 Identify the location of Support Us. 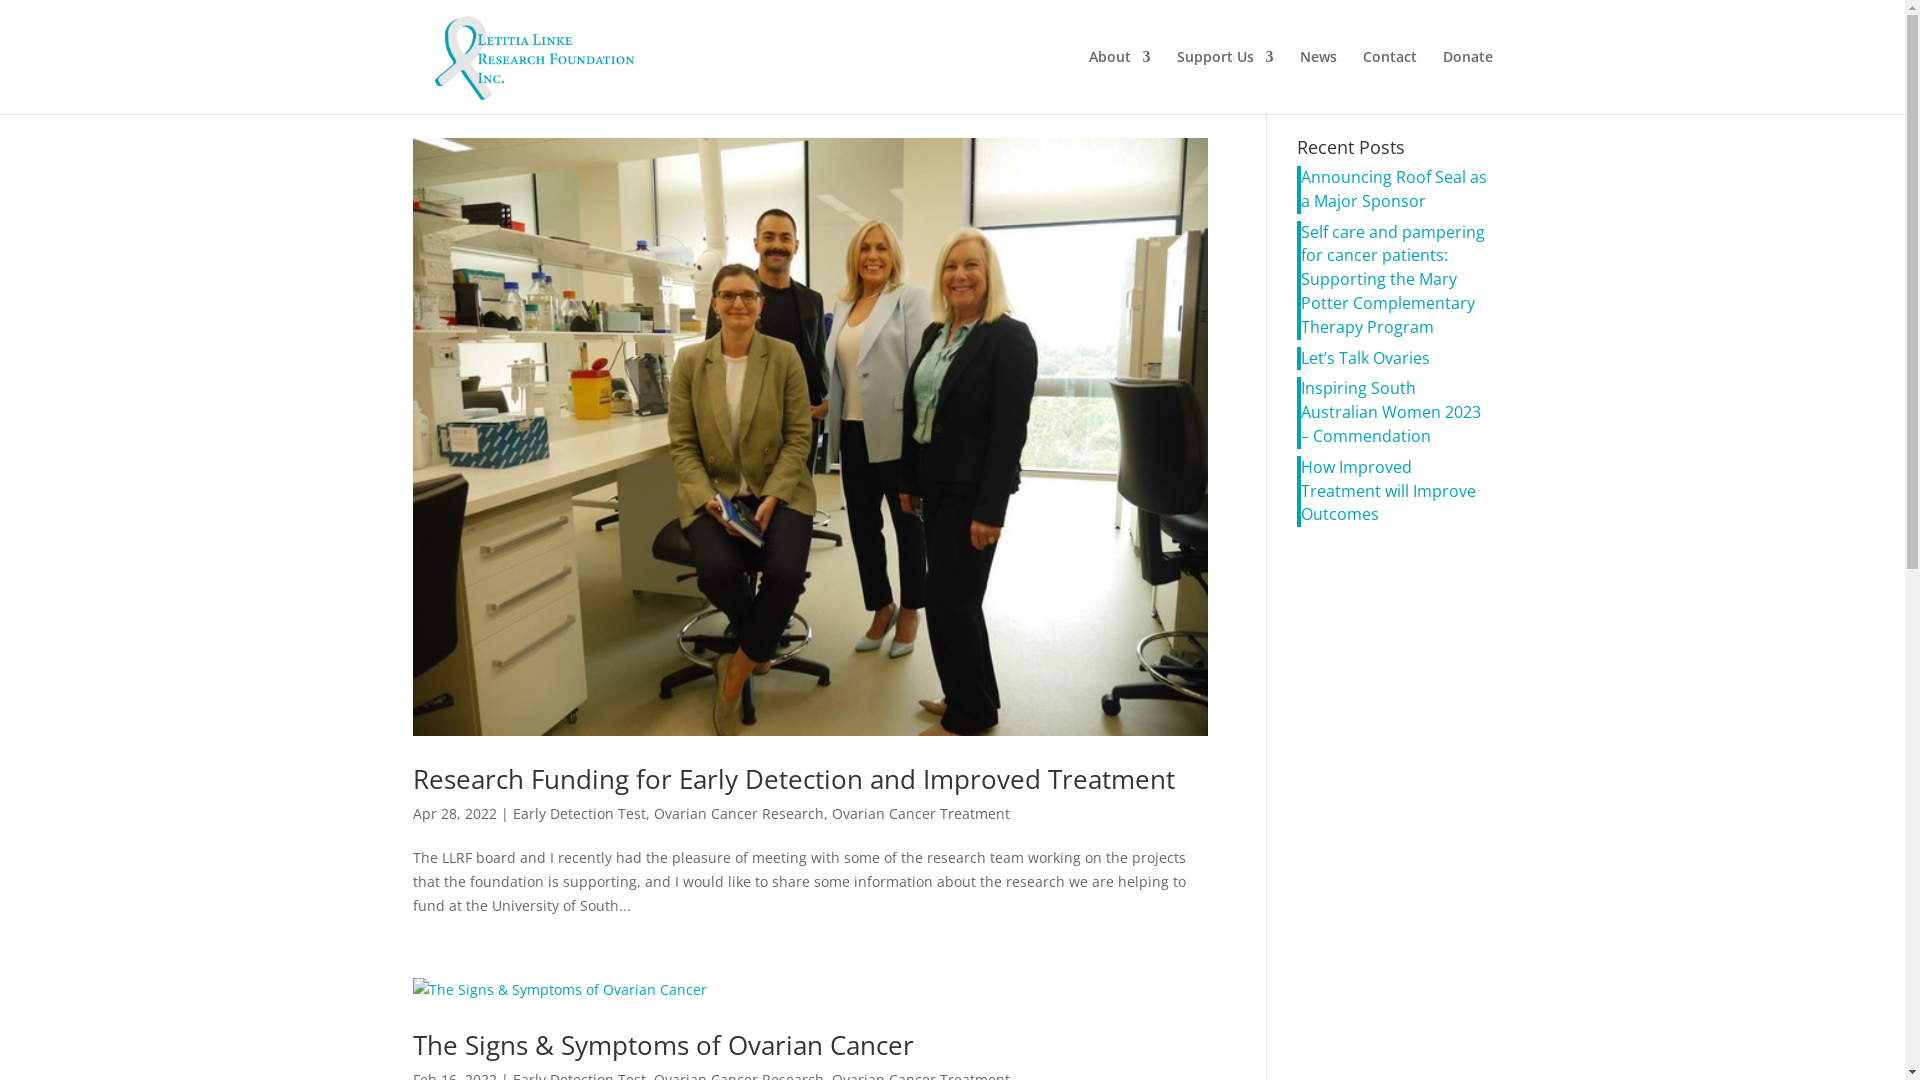
(1224, 82).